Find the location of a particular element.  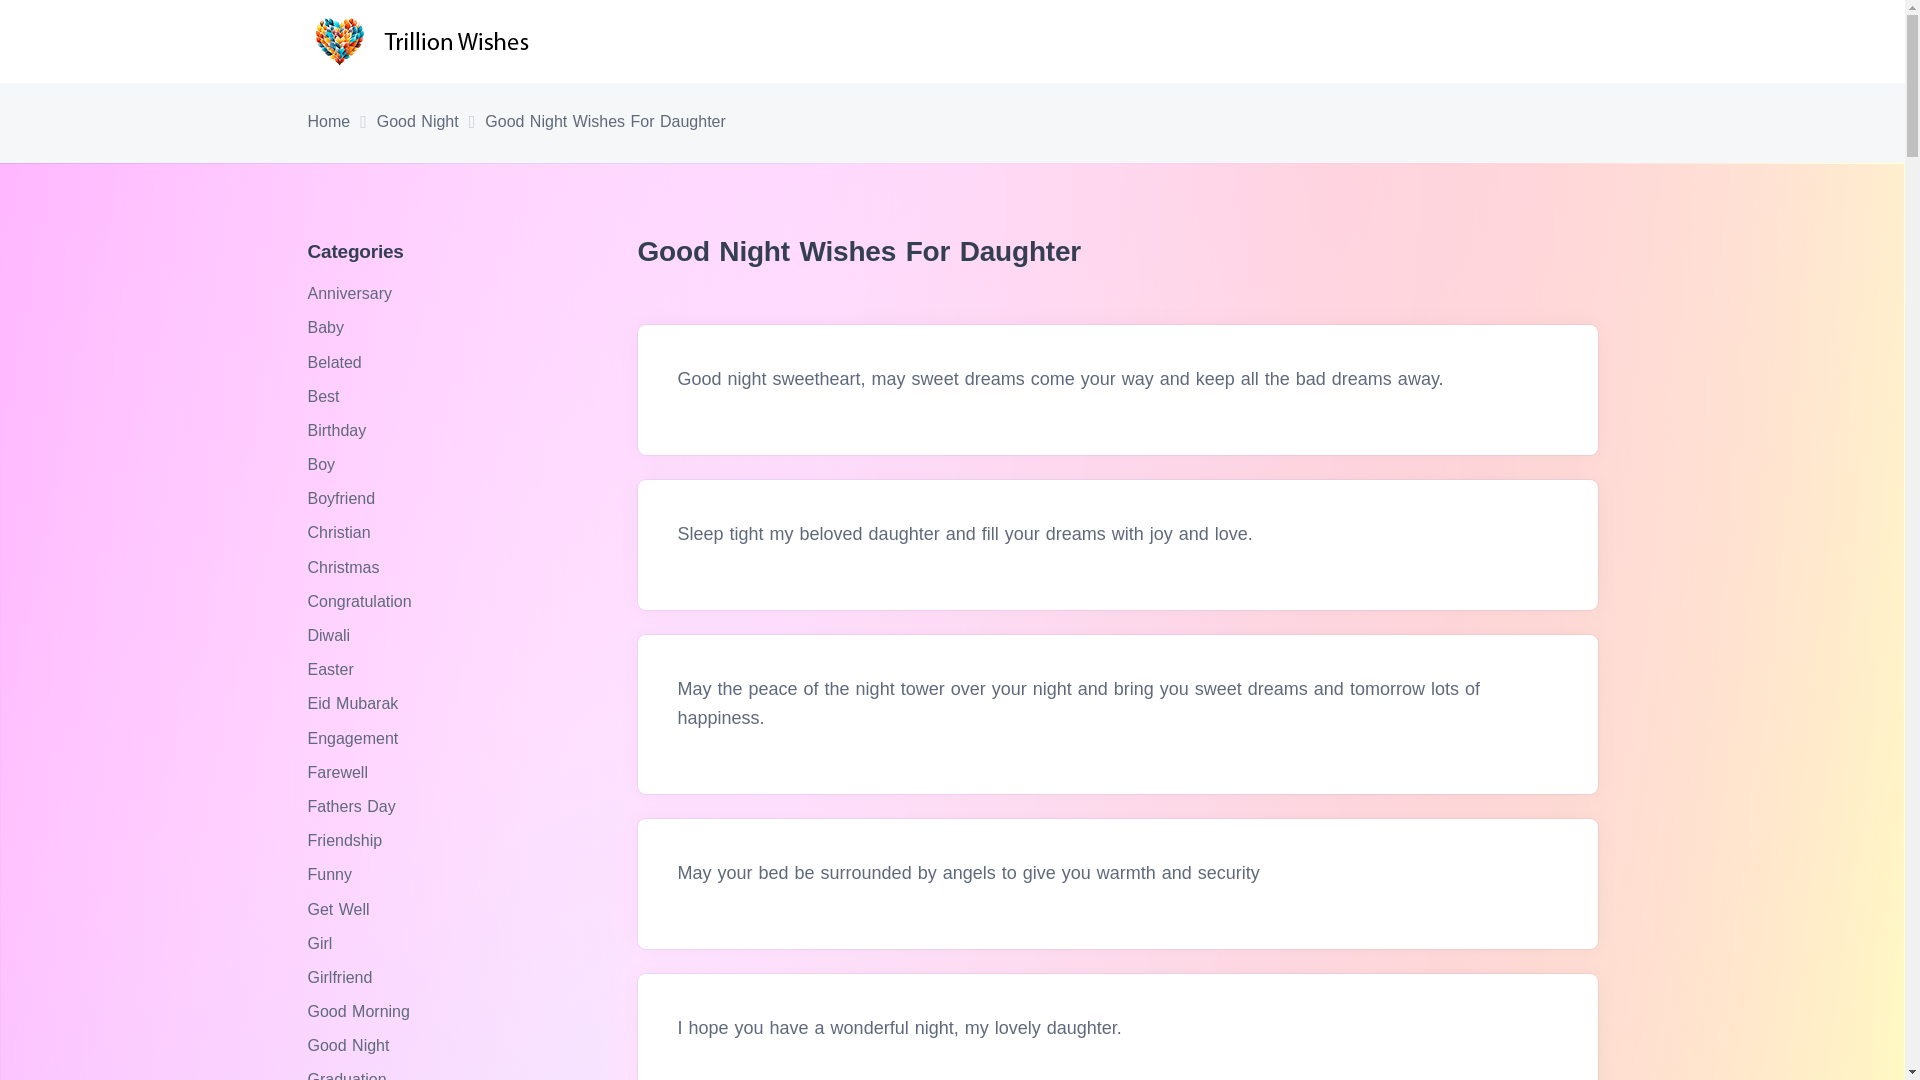

Congratulation is located at coordinates (362, 601).